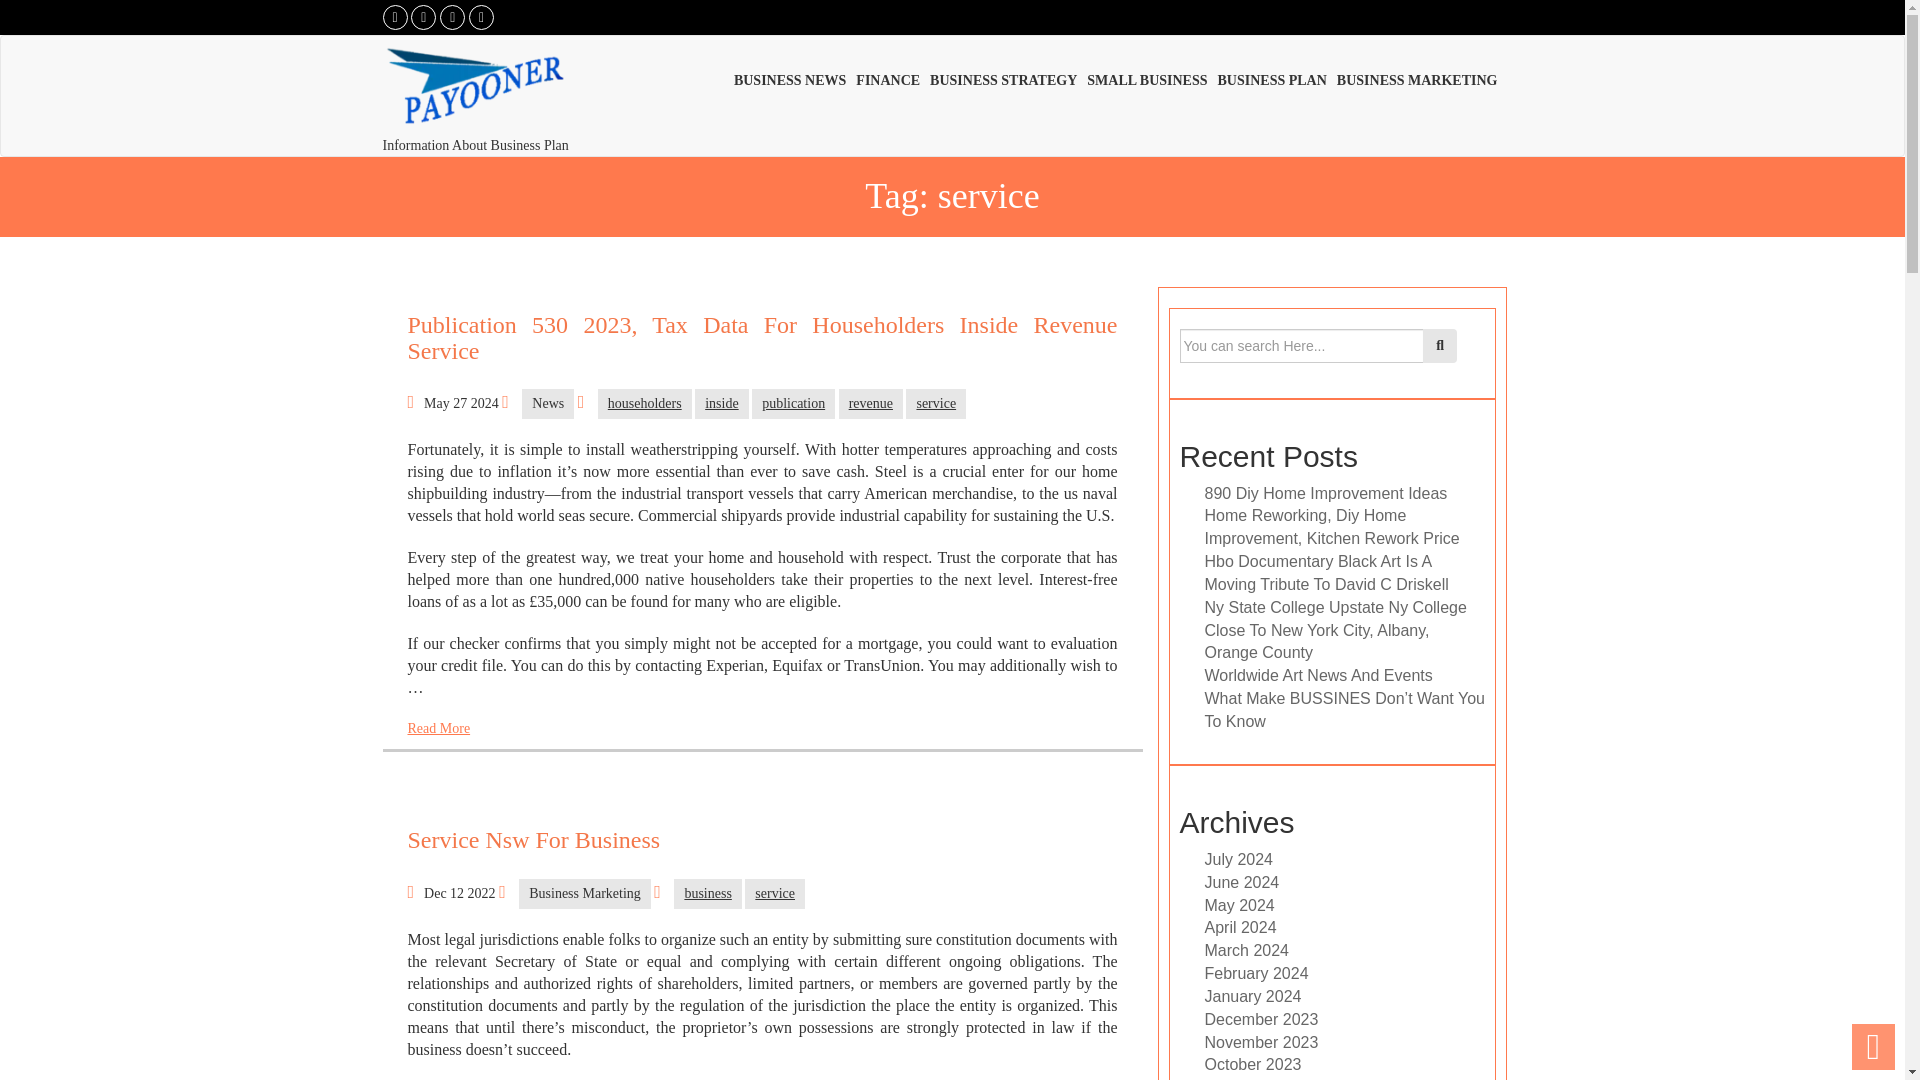  Describe the element at coordinates (438, 728) in the screenshot. I see `Read More` at that location.